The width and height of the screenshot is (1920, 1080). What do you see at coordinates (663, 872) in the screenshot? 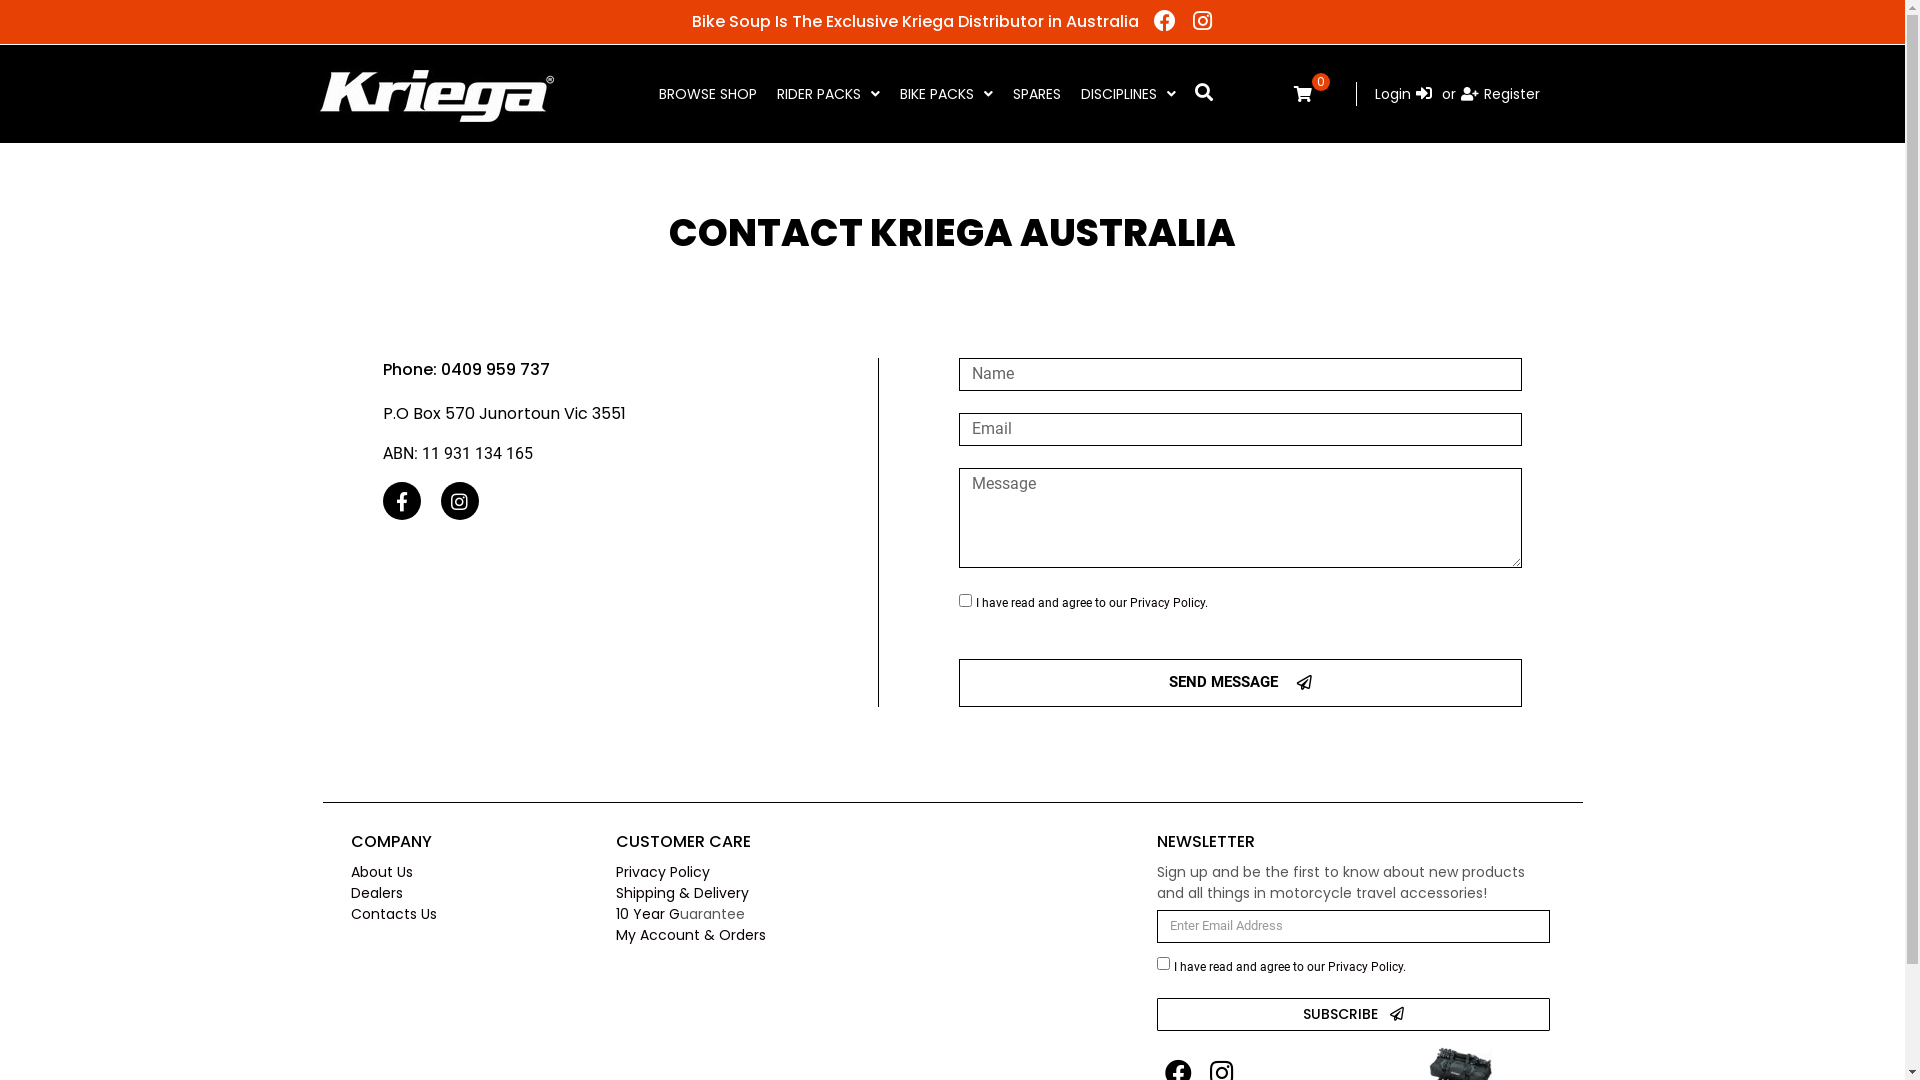
I see `Privacy Policy` at bounding box center [663, 872].